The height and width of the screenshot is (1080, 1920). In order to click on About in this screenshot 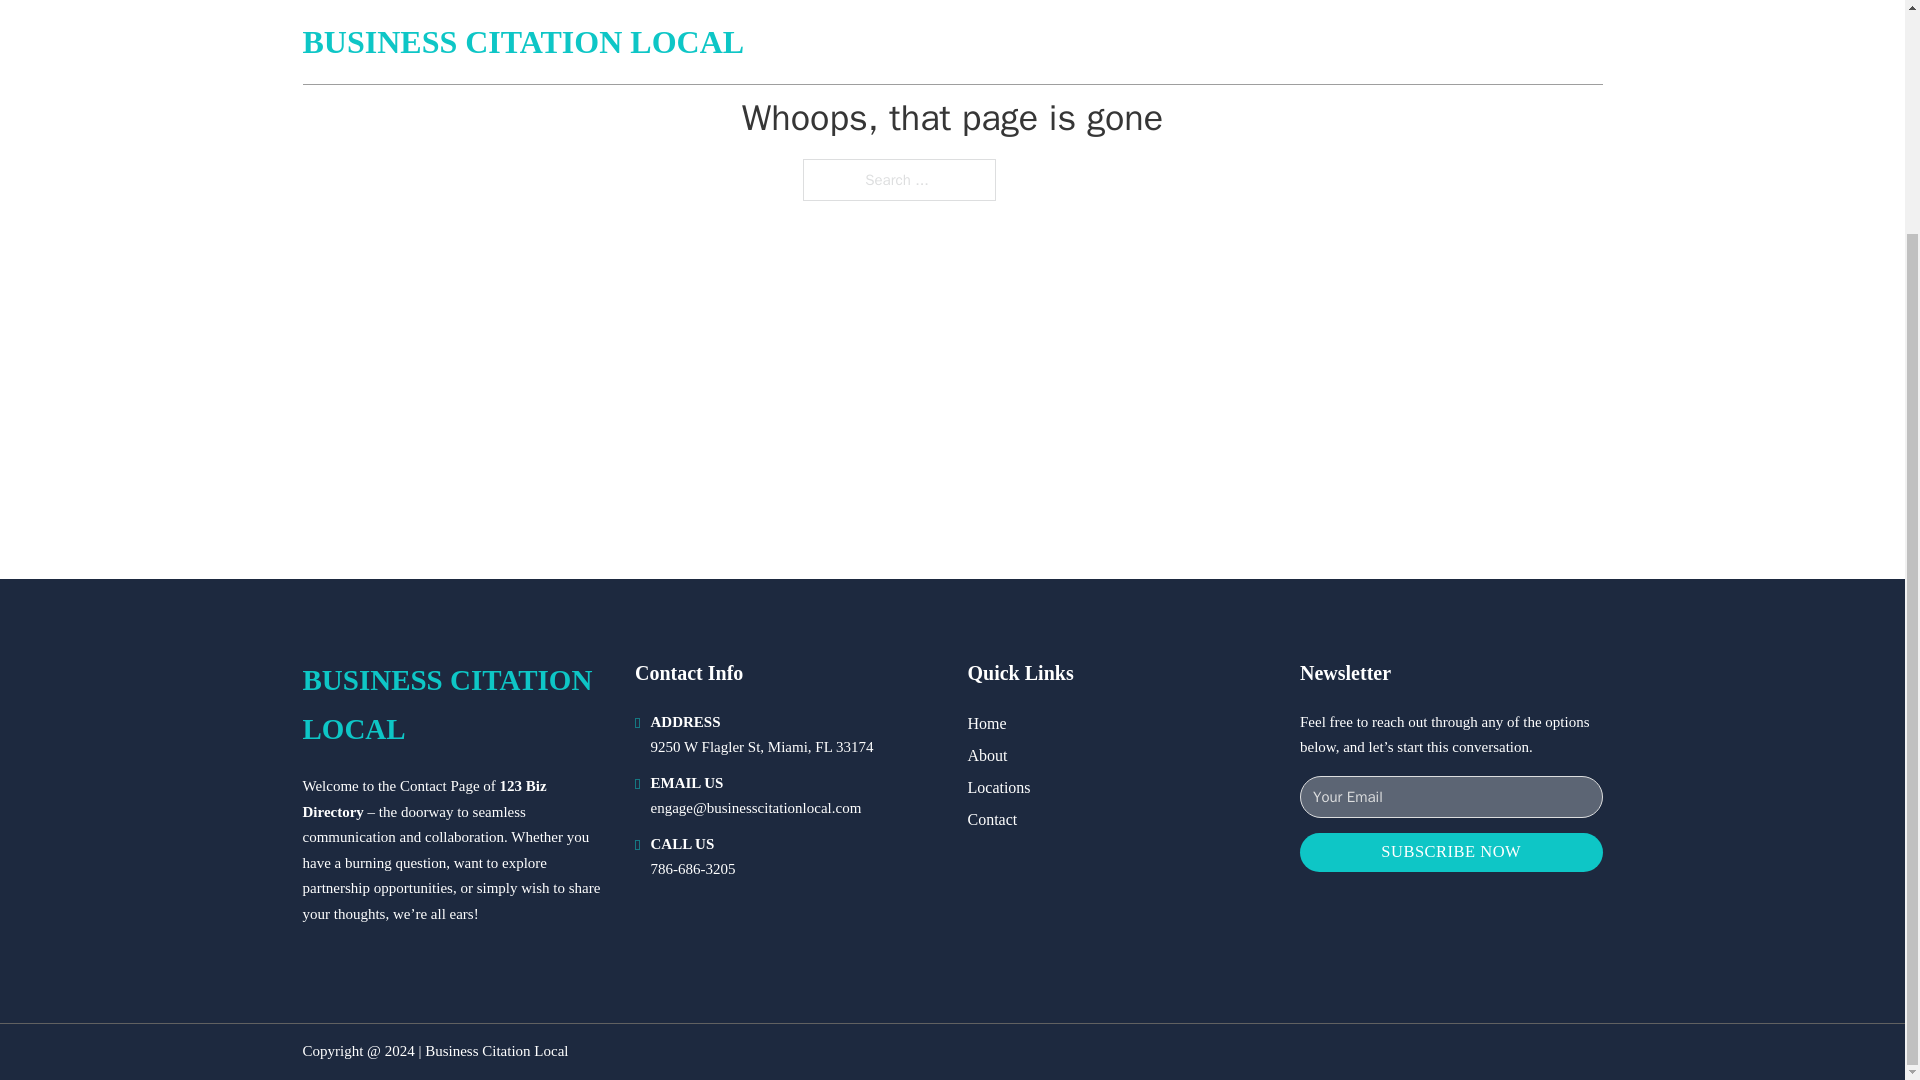, I will do `click(988, 754)`.